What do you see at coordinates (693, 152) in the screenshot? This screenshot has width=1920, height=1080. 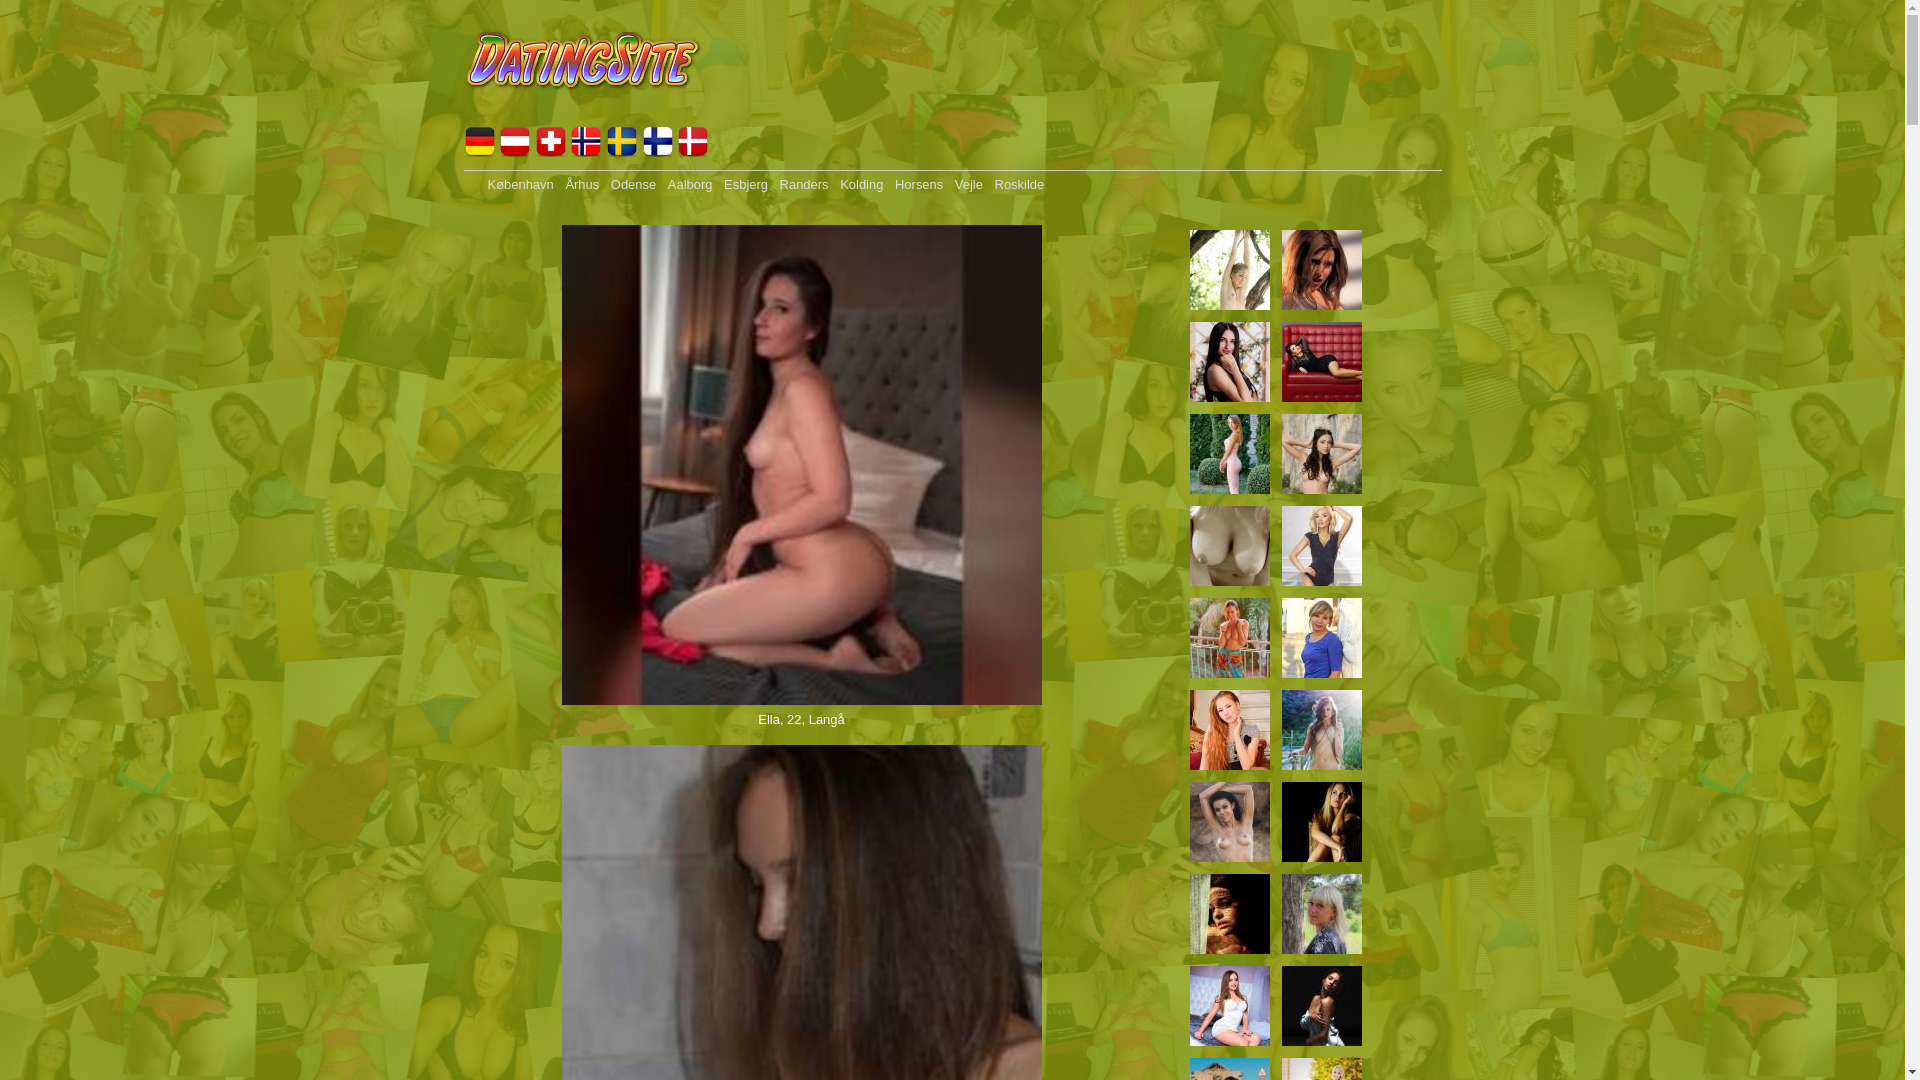 I see `DK` at bounding box center [693, 152].